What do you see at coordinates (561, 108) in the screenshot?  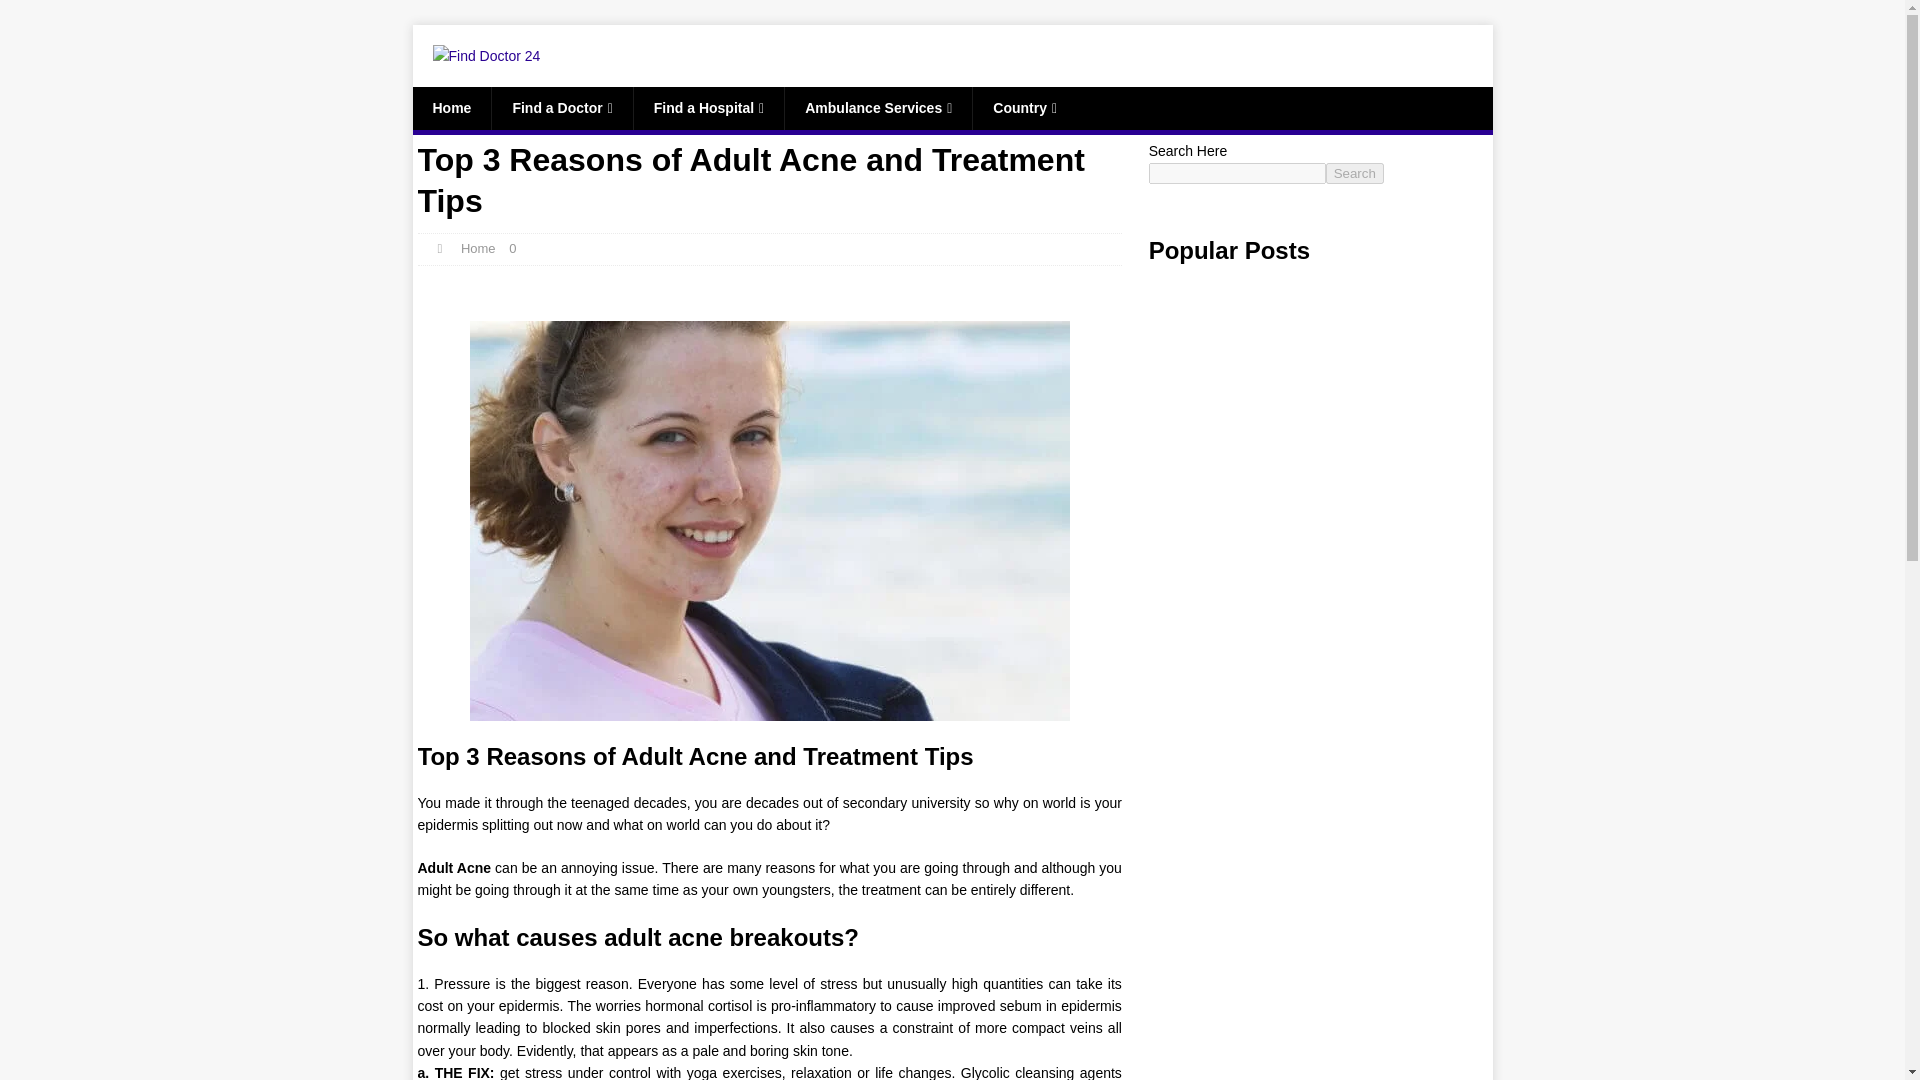 I see `Find a Doctor` at bounding box center [561, 108].